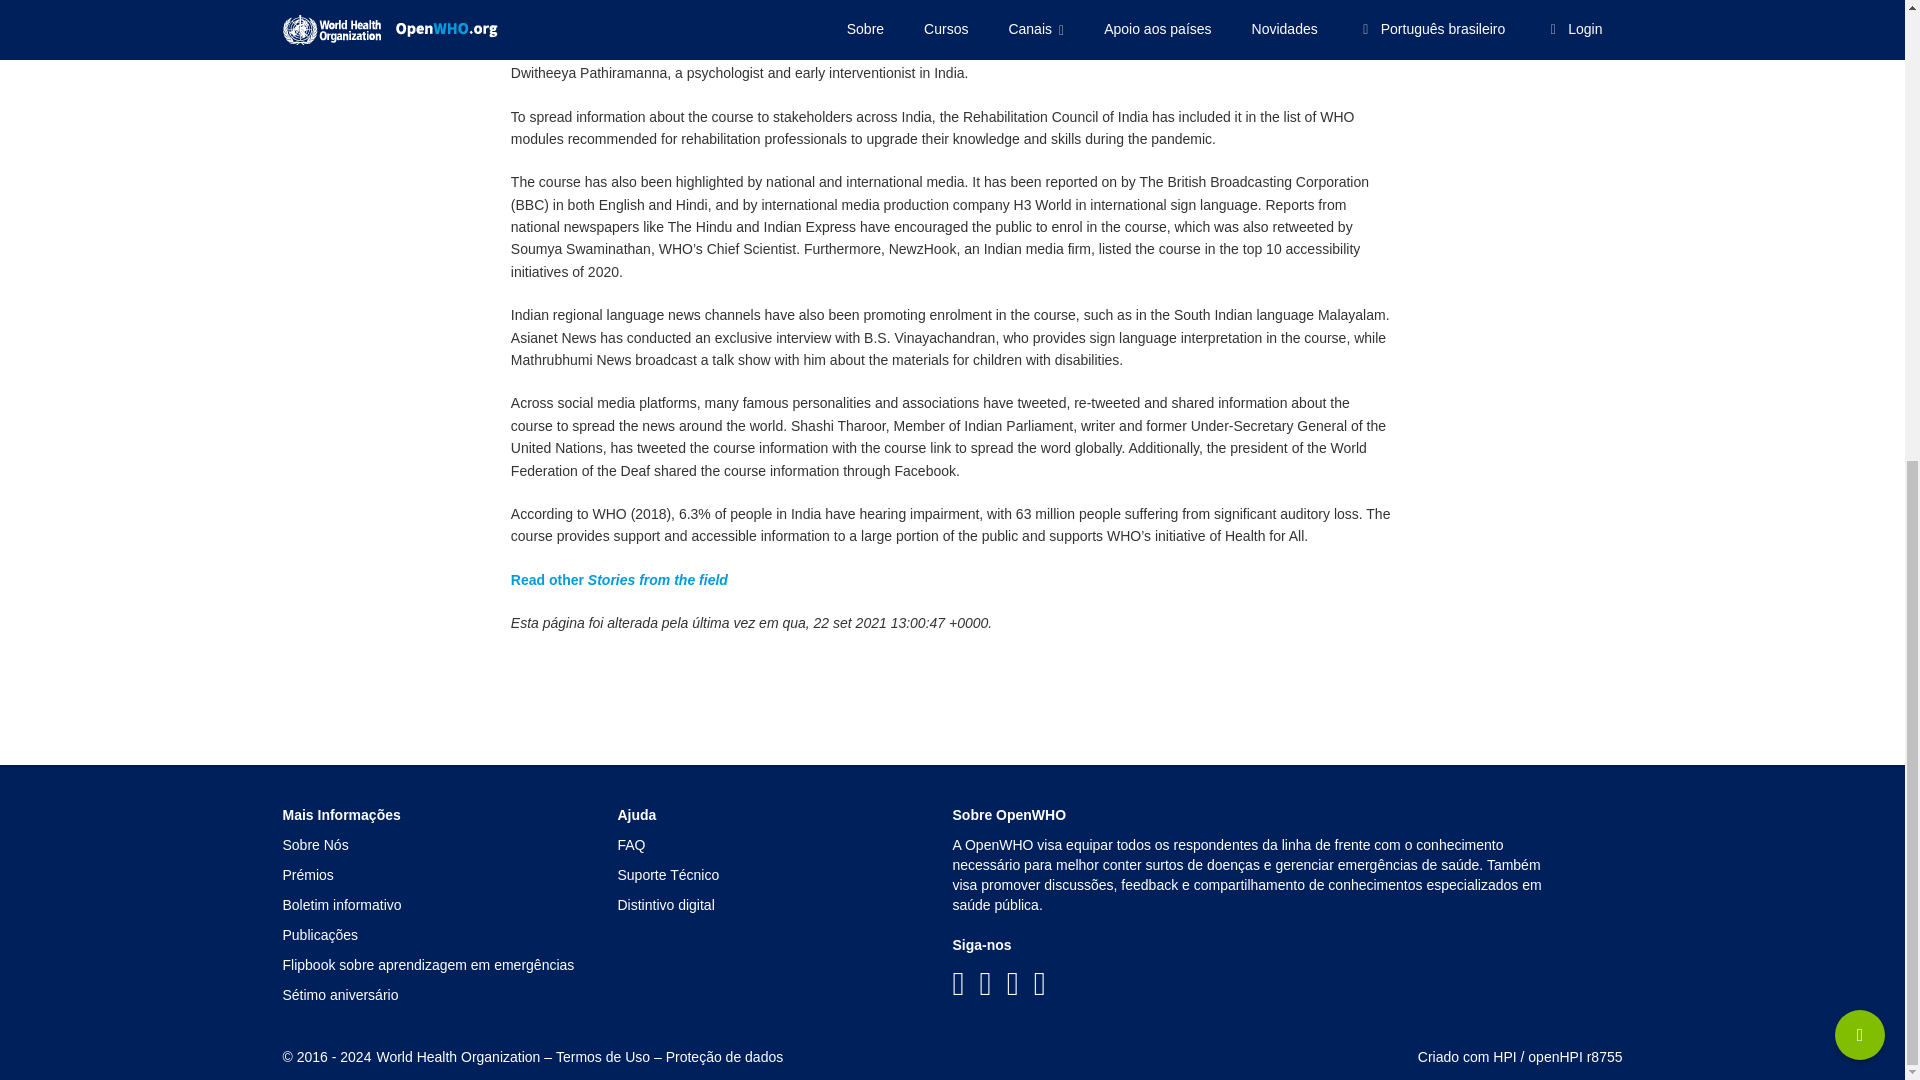 The image size is (1920, 1080). I want to click on Boletim informativo, so click(342, 904).